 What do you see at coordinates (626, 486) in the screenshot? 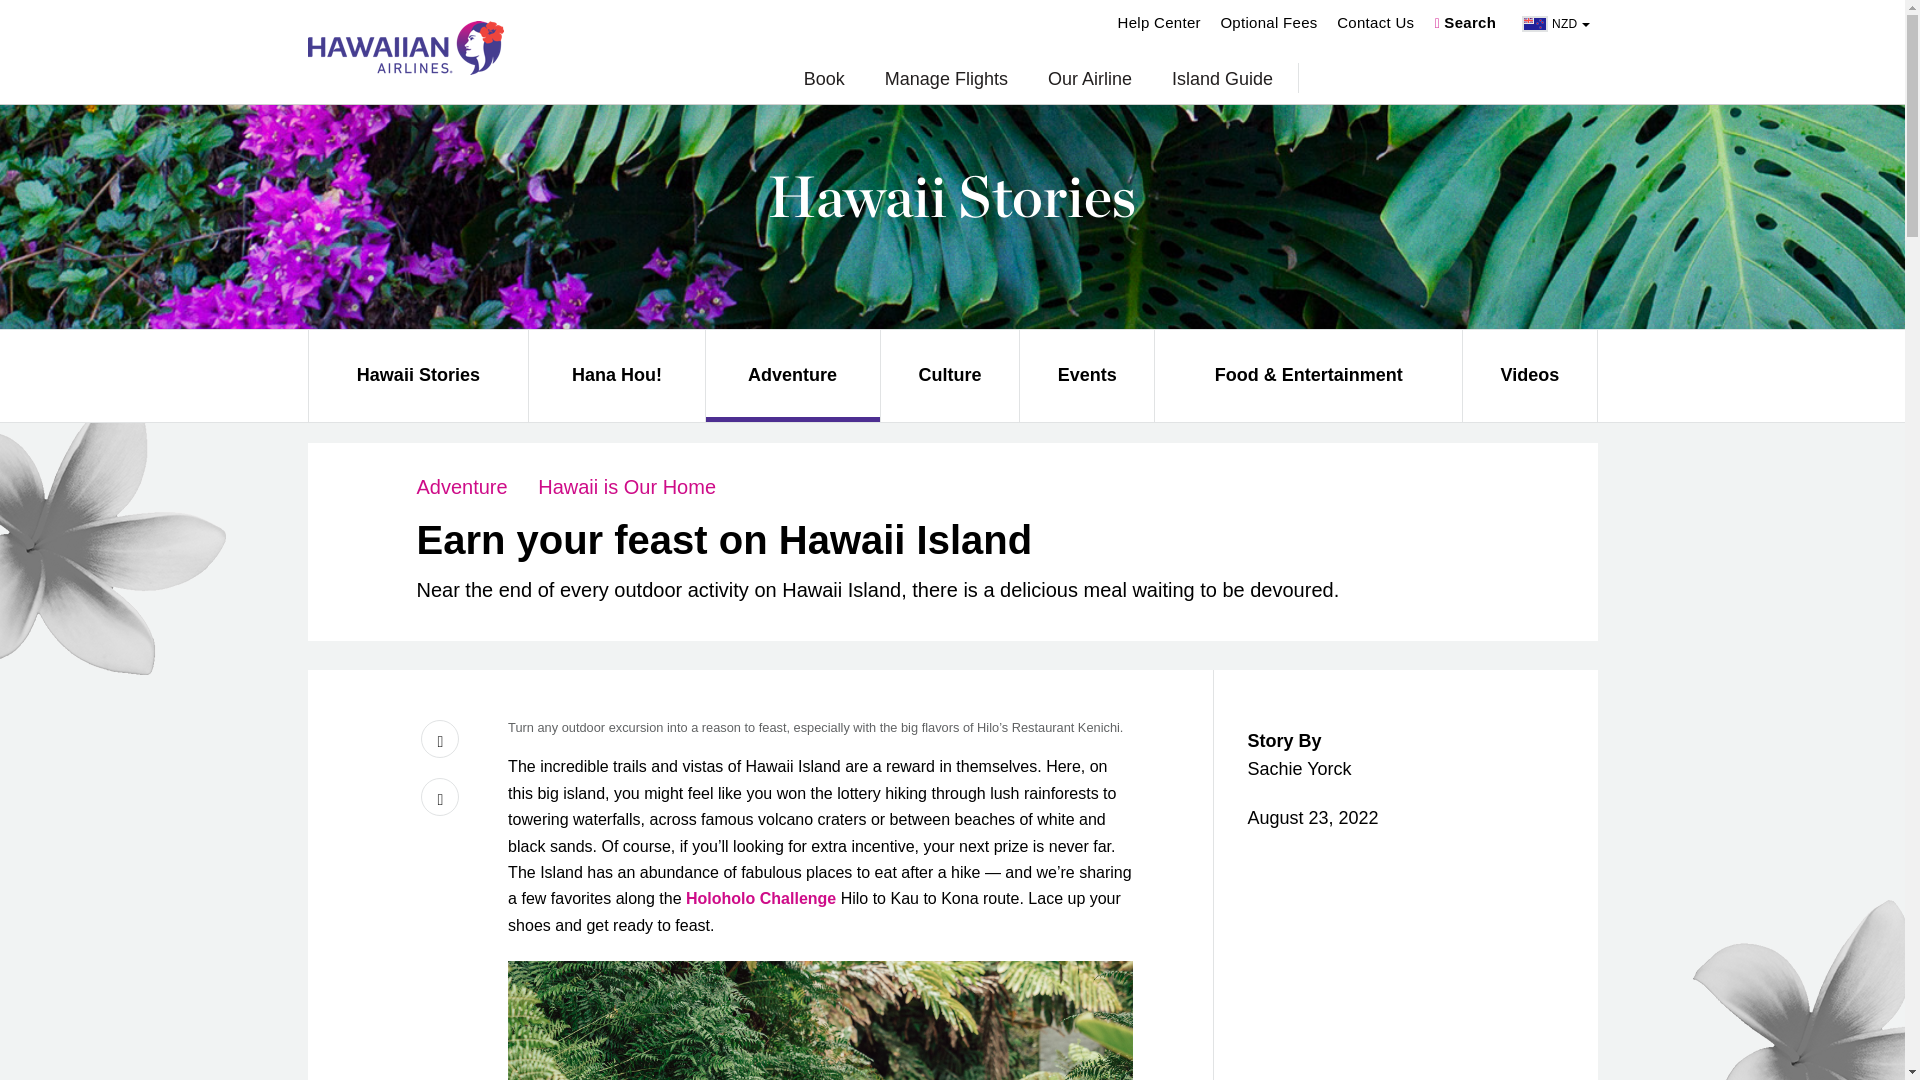
I see `Hawaii is Our Home` at bounding box center [626, 486].